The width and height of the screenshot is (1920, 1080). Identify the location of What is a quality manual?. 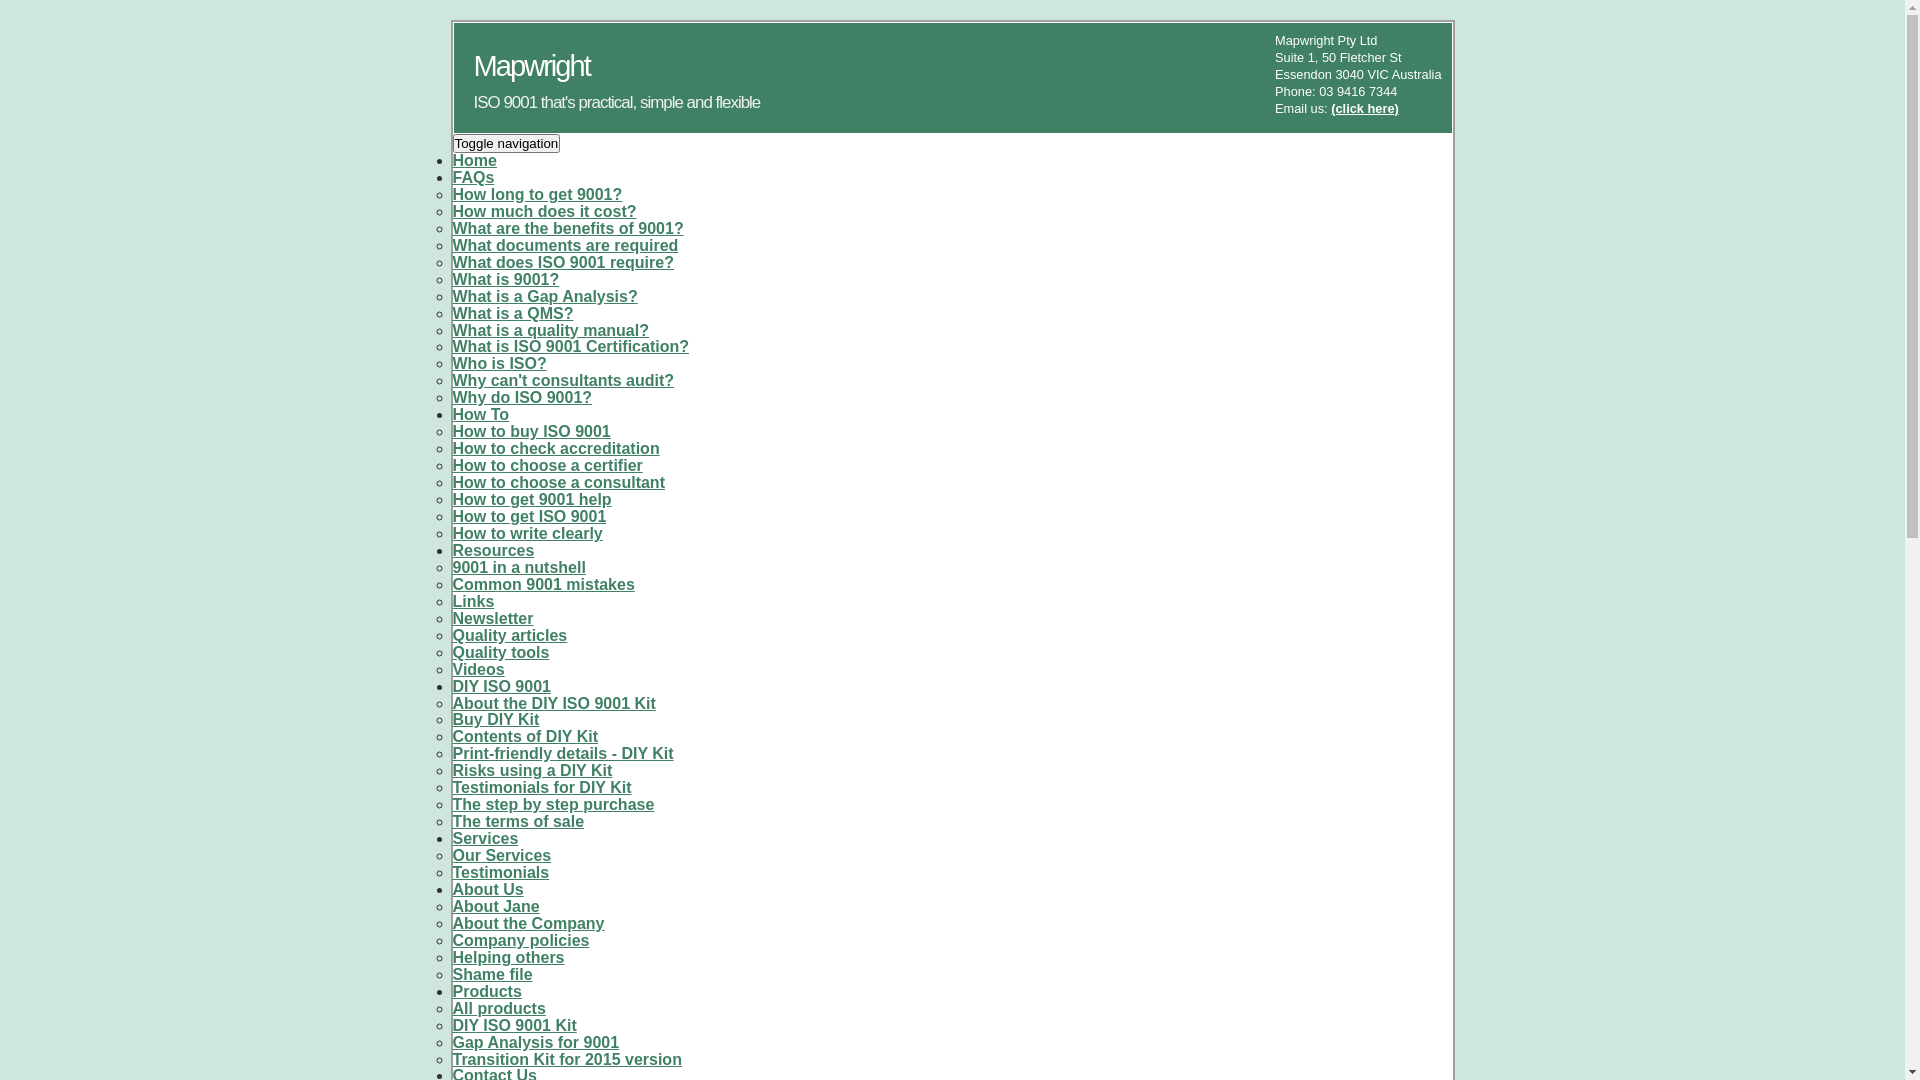
(550, 330).